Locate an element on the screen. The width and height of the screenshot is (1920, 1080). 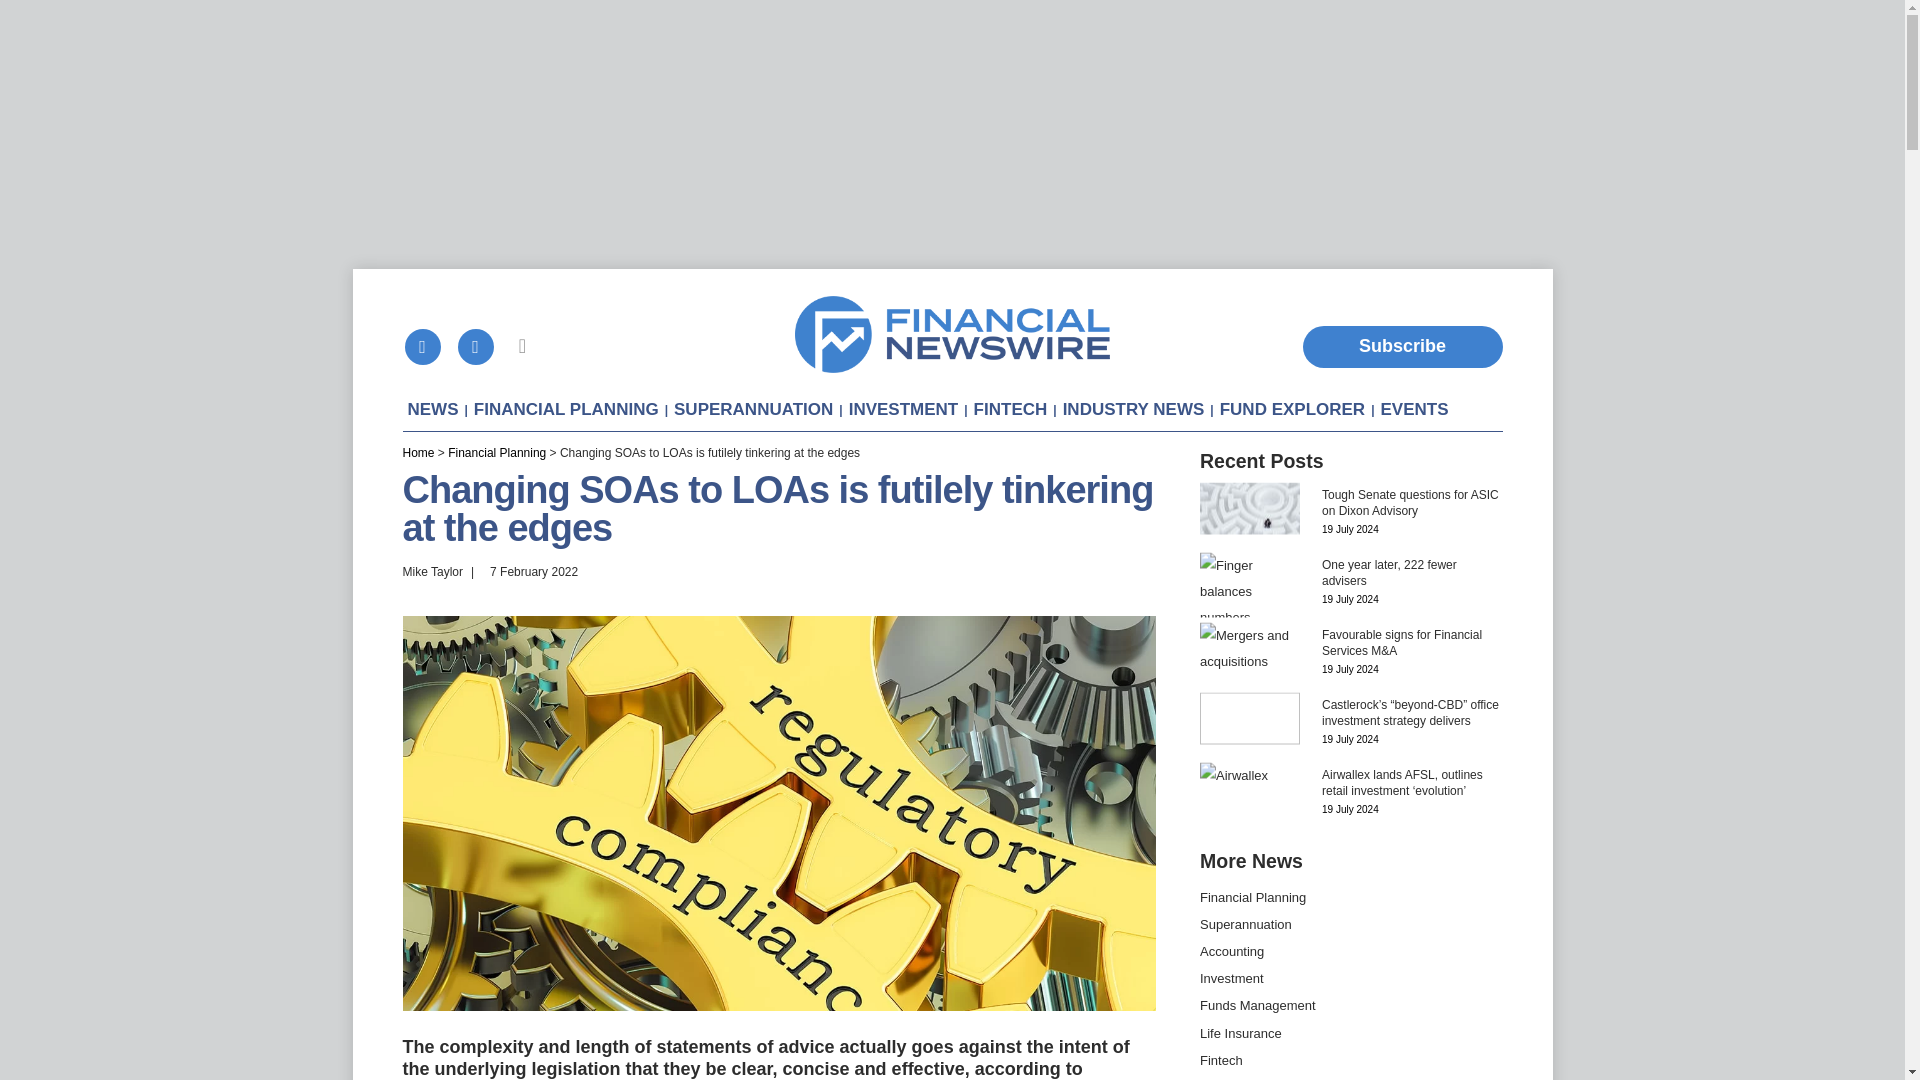
LINKEDIN is located at coordinates (1352, 580).